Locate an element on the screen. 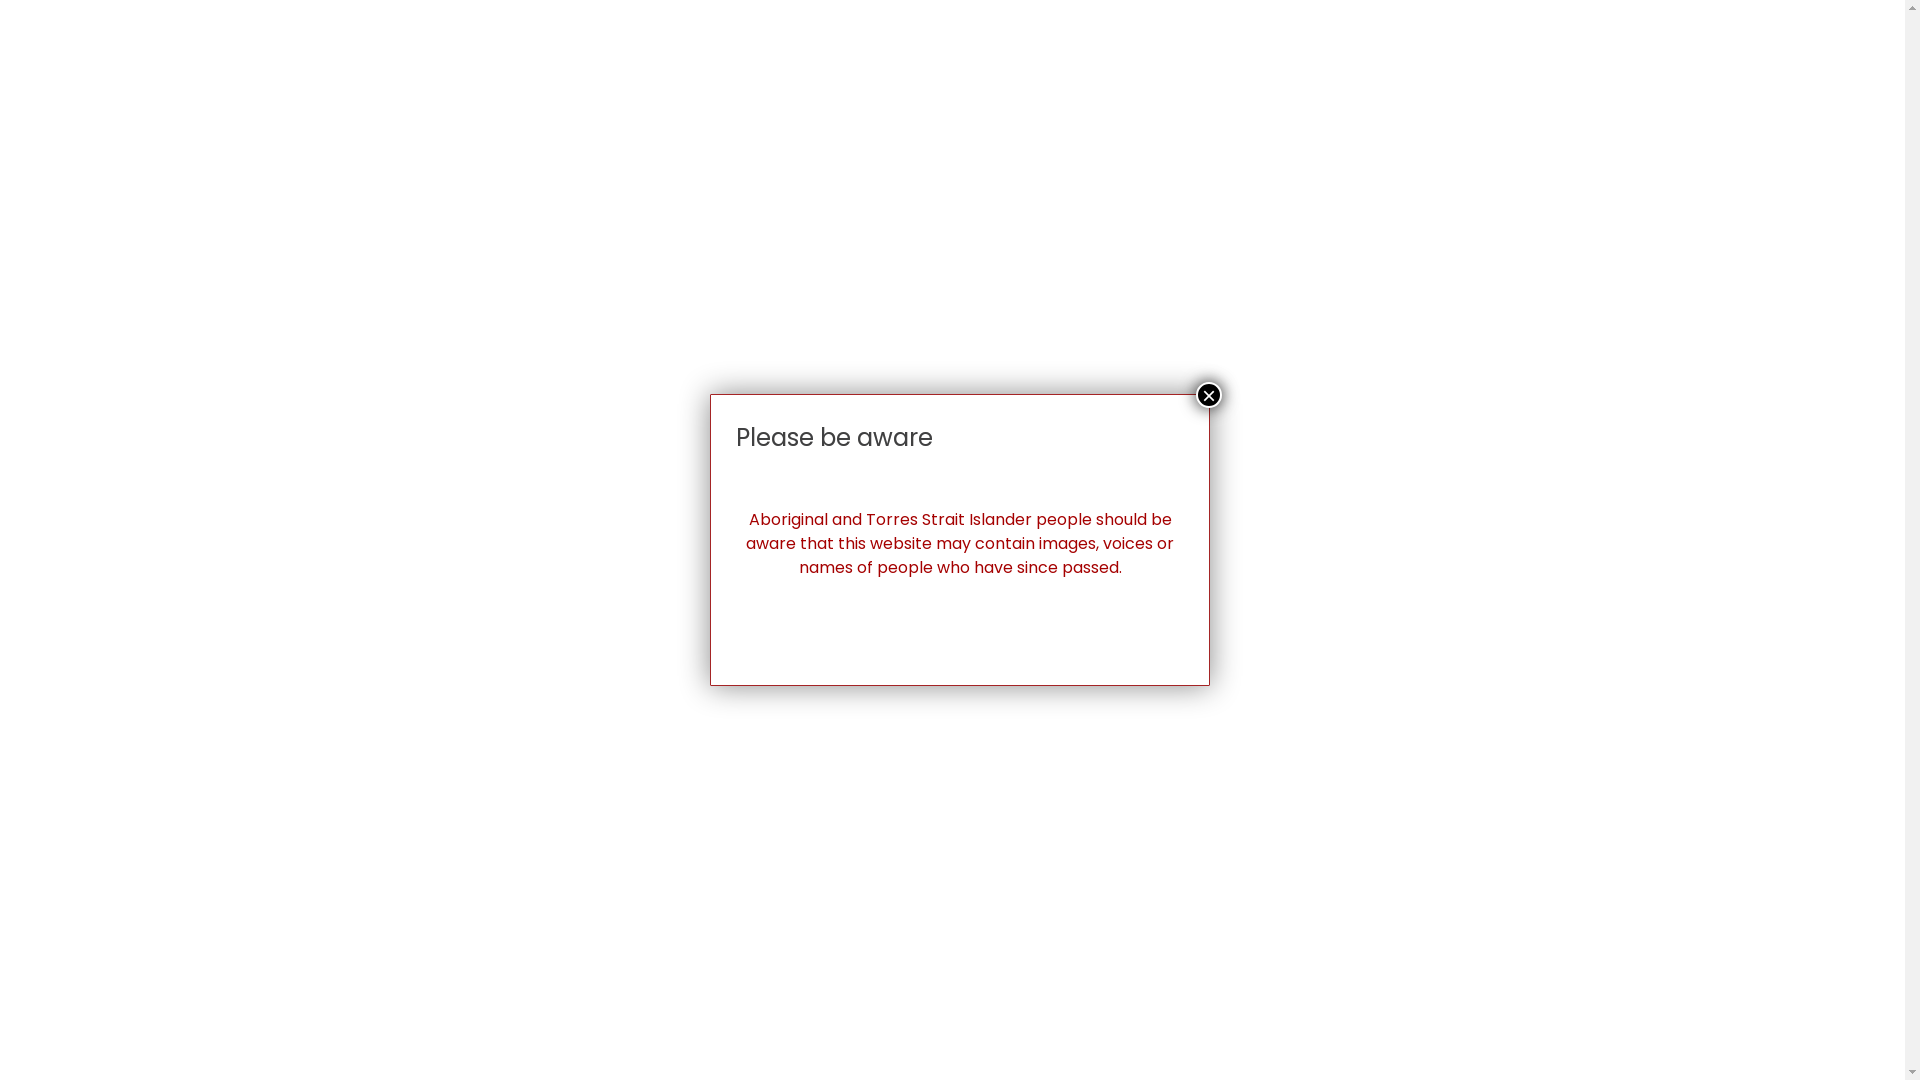 The image size is (1920, 1080). OUR NEWS is located at coordinates (1402, 58).